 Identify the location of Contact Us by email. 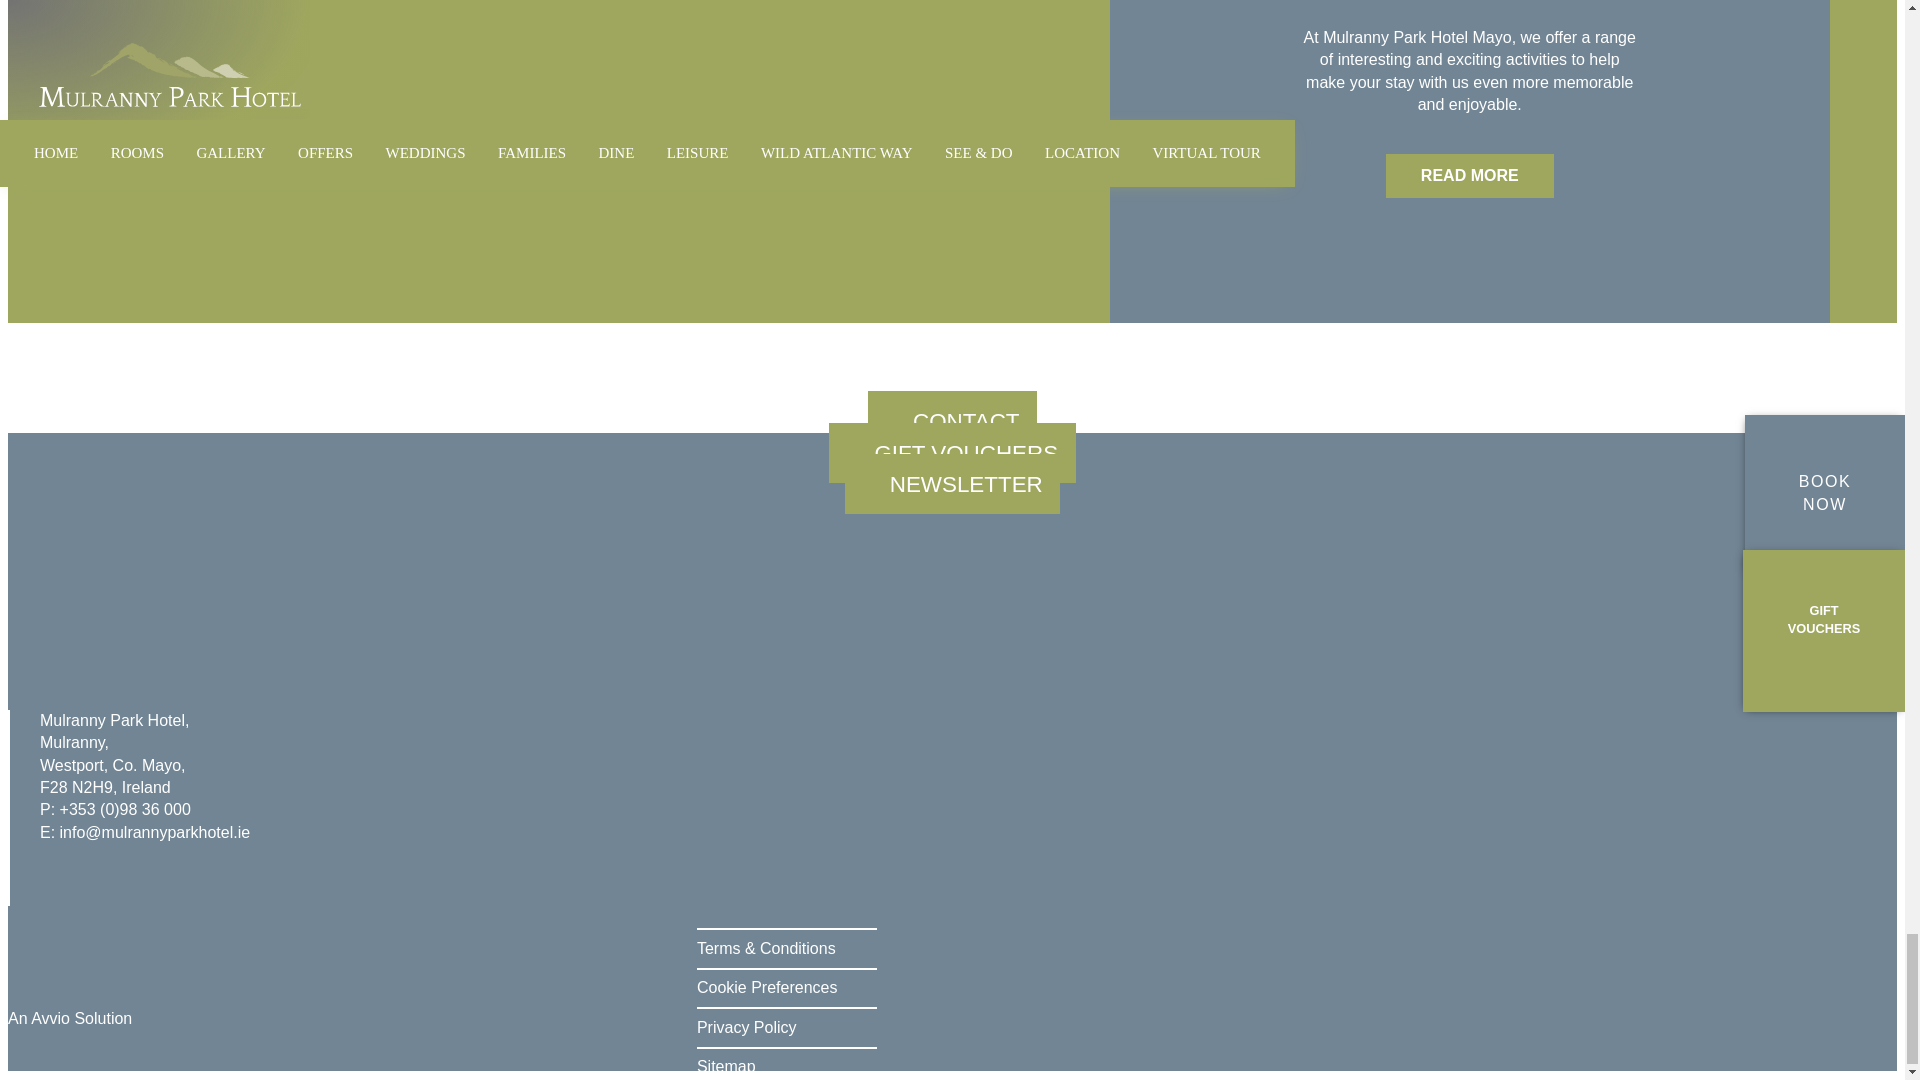
(155, 832).